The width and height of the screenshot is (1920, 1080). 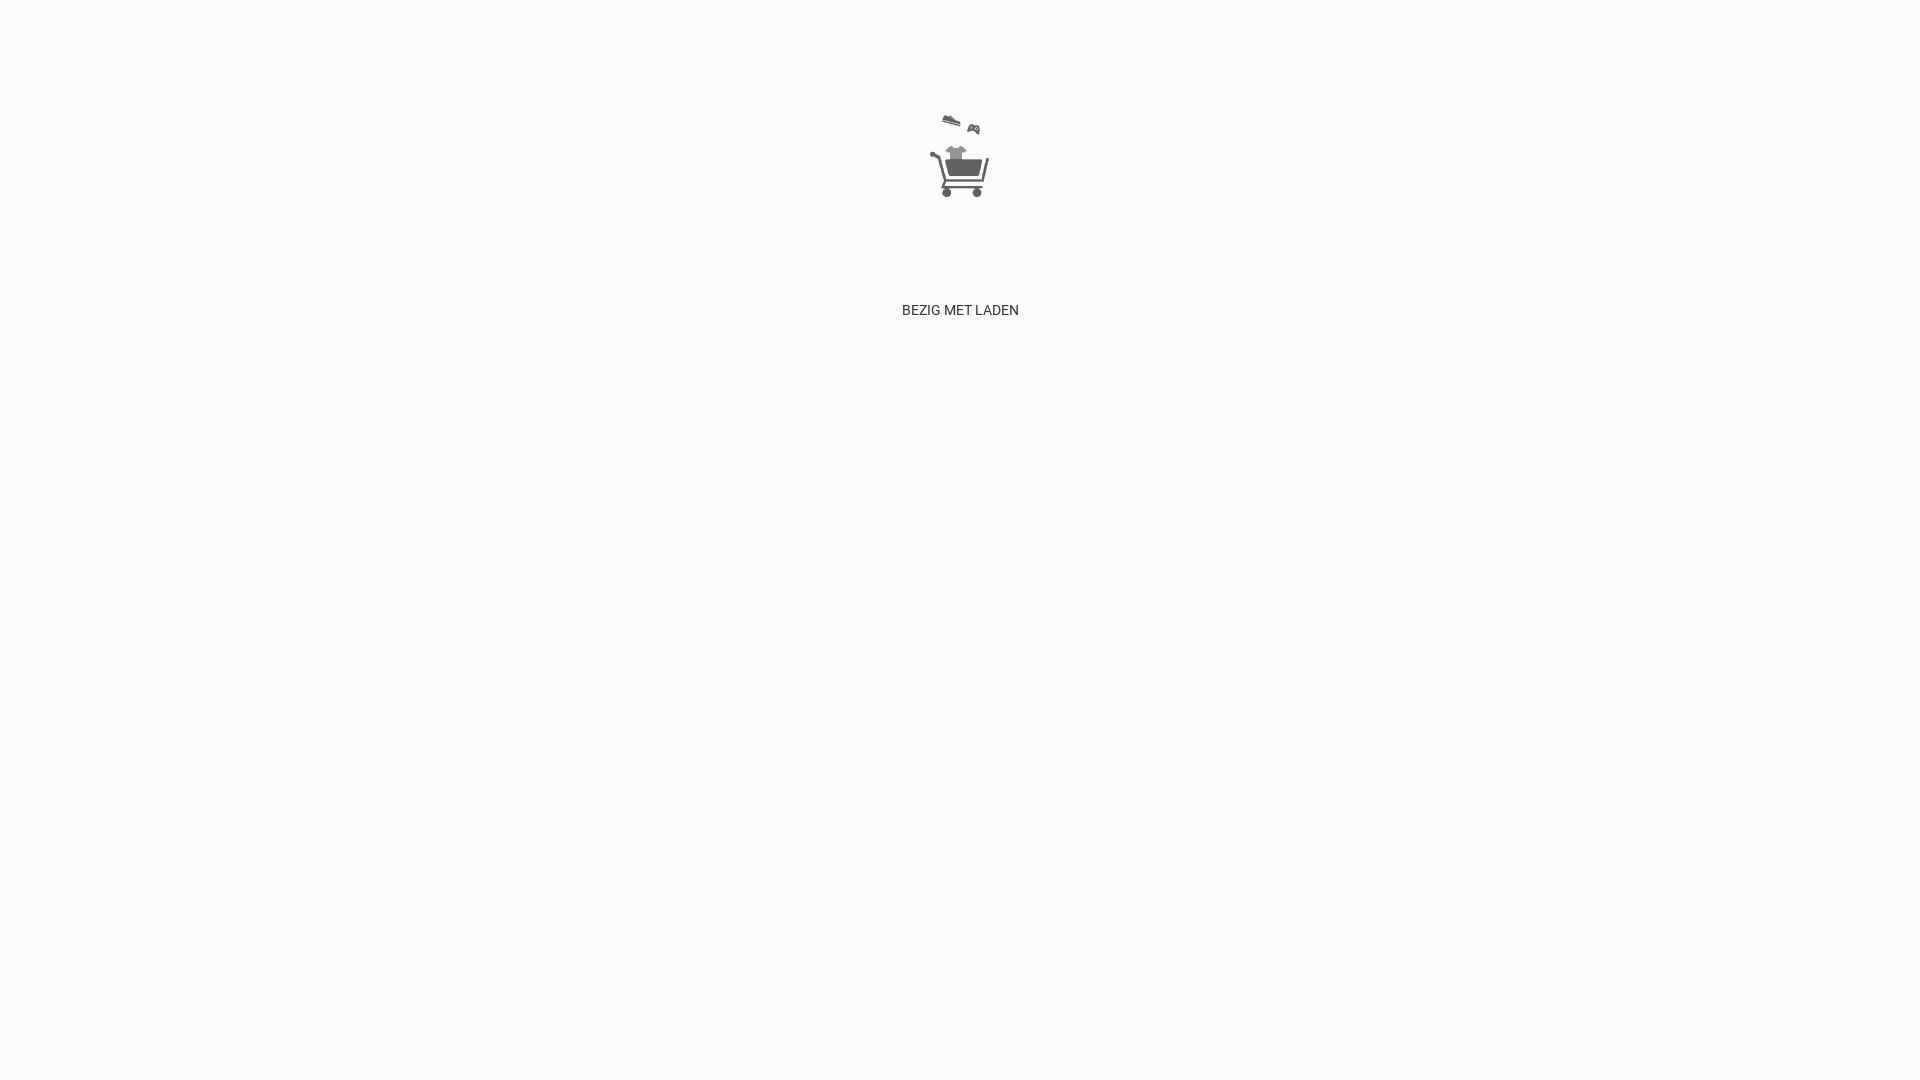 I want to click on Heren, so click(x=832, y=56).